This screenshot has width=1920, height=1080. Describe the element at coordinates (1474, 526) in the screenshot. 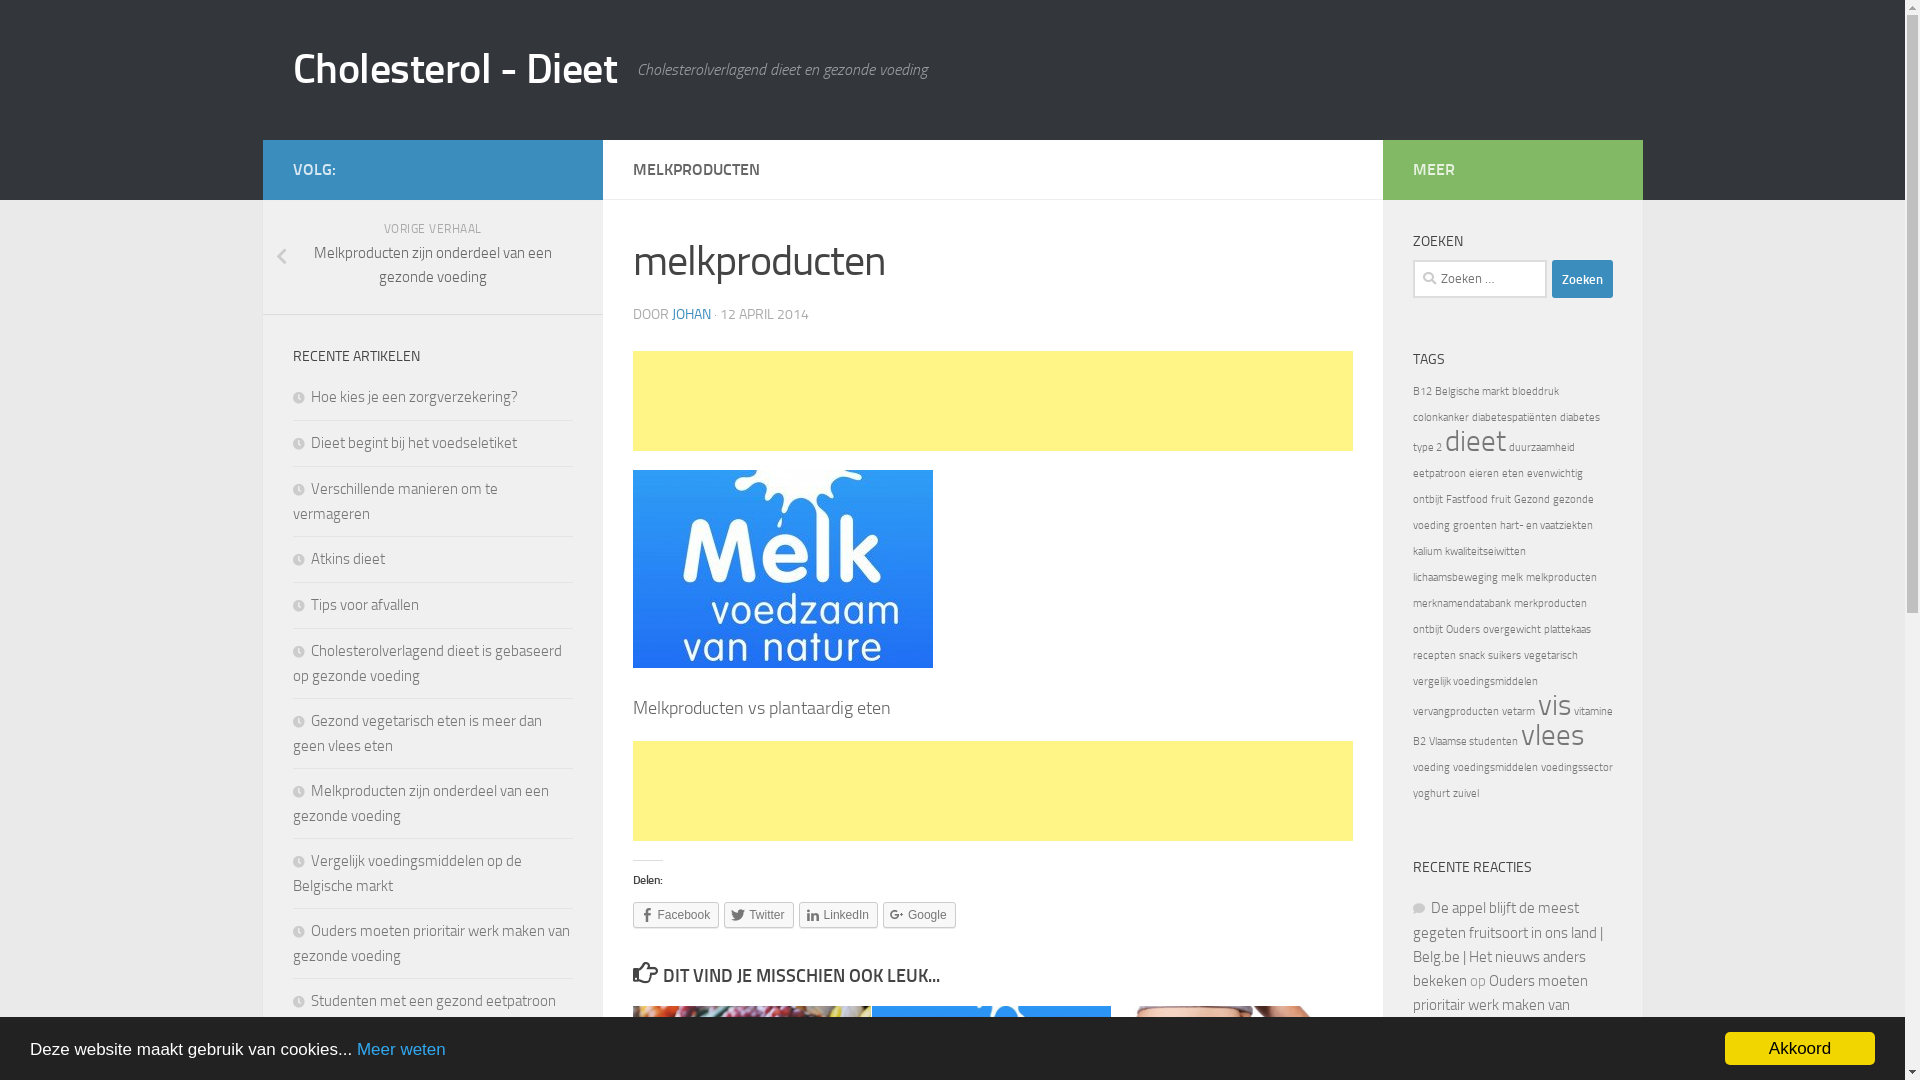

I see `groenten` at that location.